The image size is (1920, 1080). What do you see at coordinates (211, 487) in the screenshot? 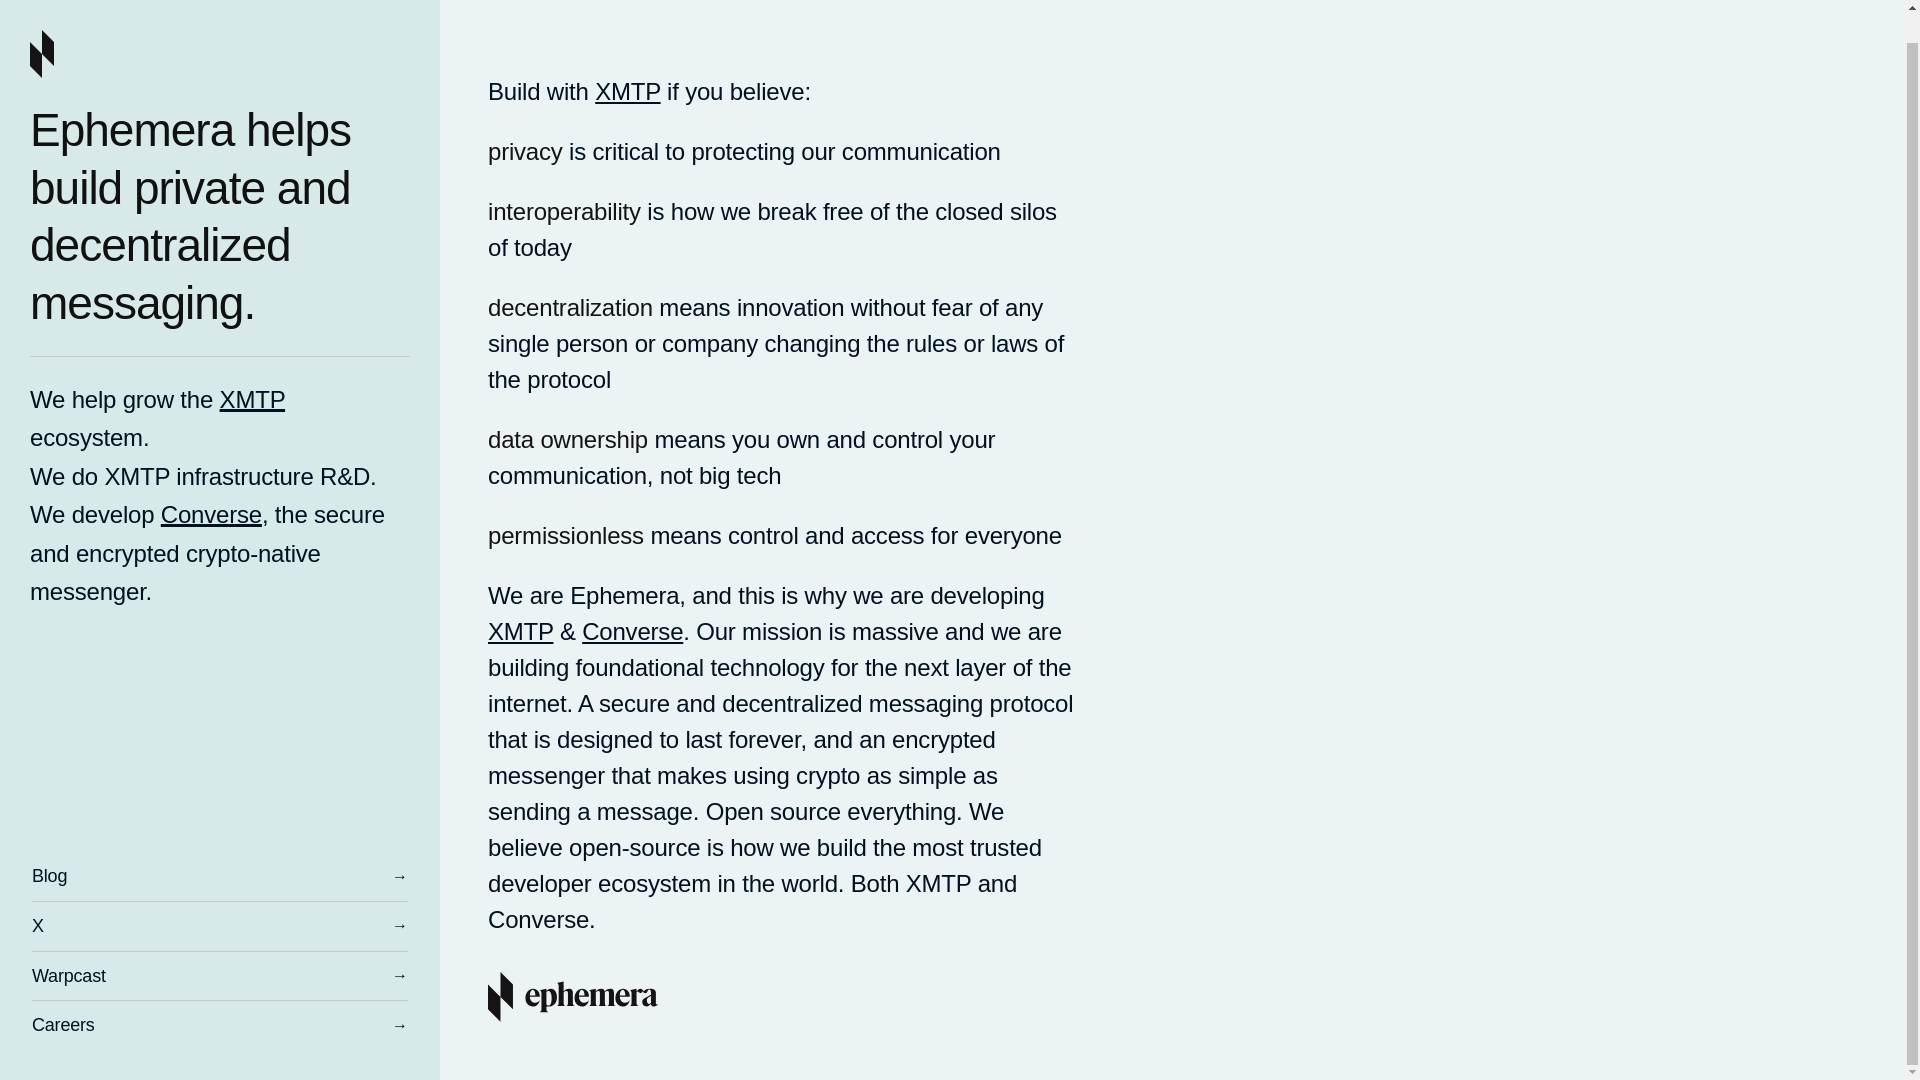
I see `Converse` at bounding box center [211, 487].